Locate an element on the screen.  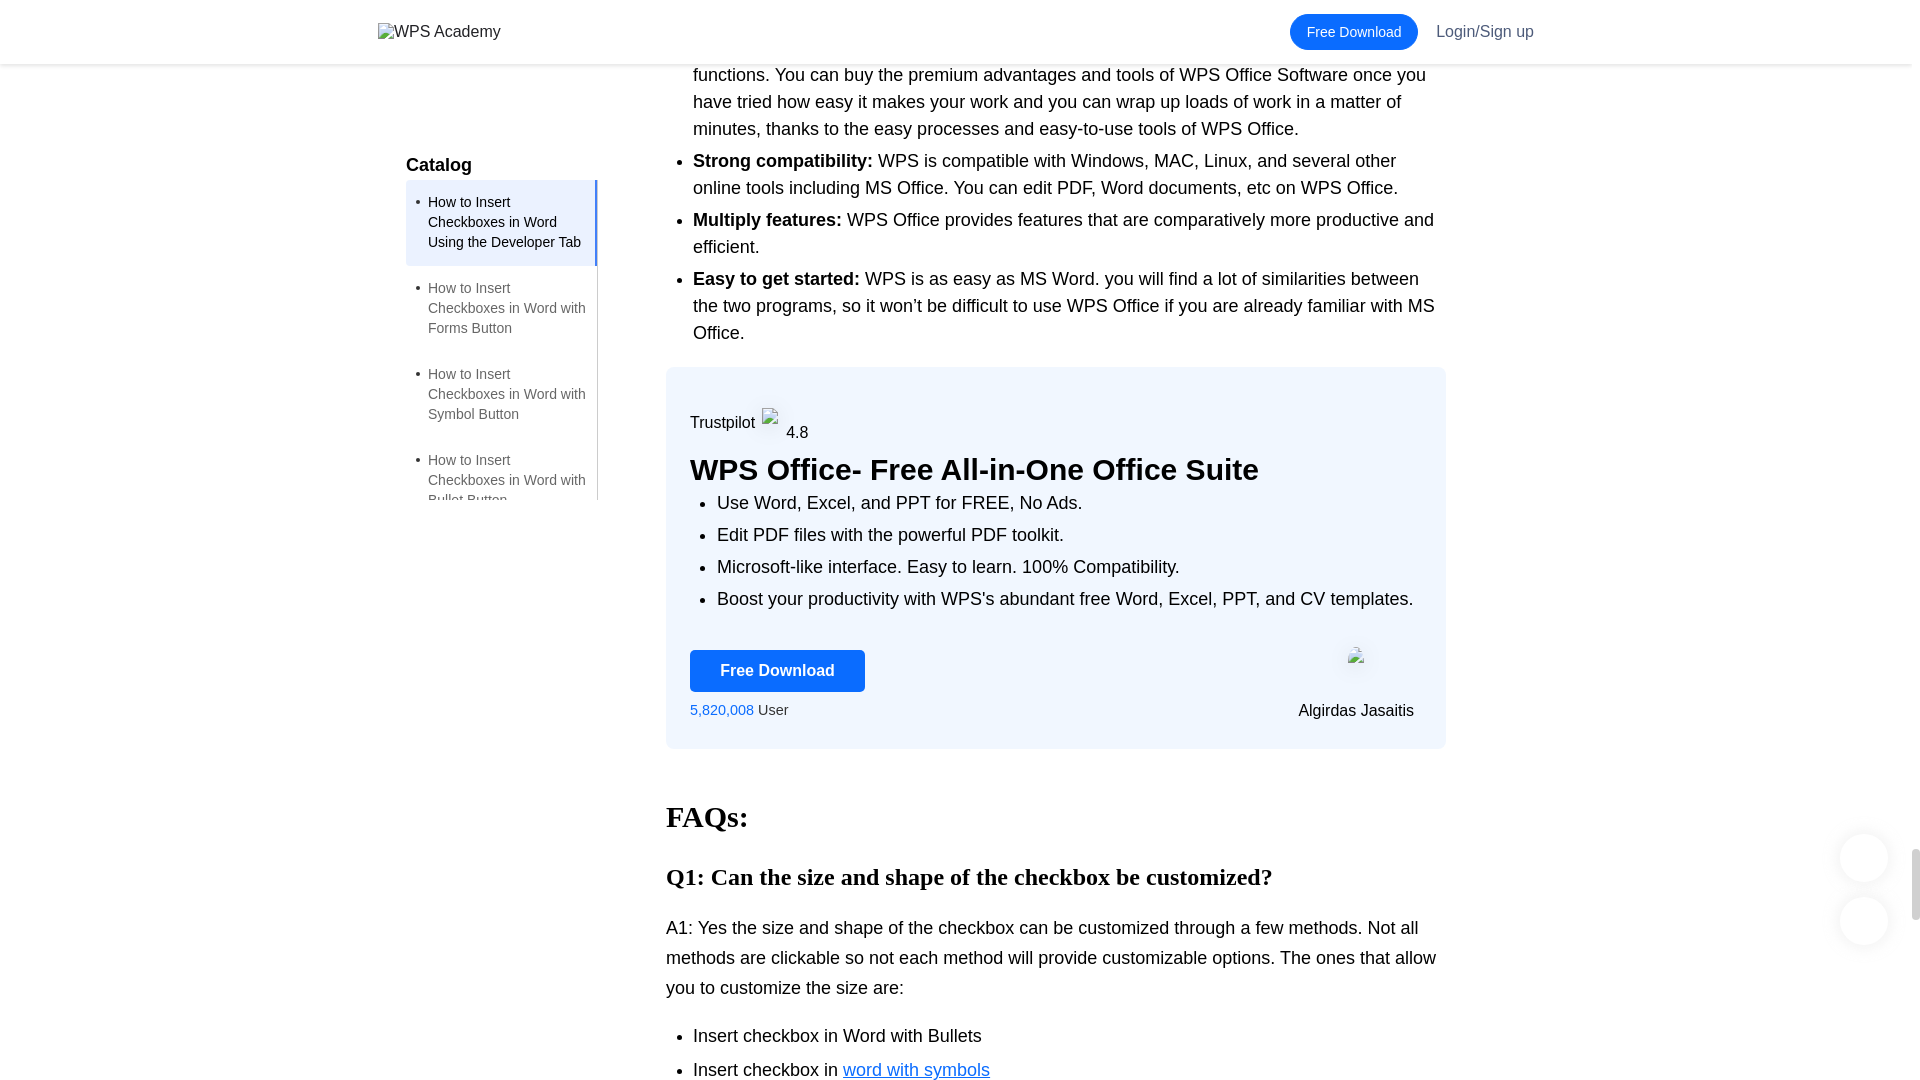
View word with symbols is located at coordinates (916, 1070).